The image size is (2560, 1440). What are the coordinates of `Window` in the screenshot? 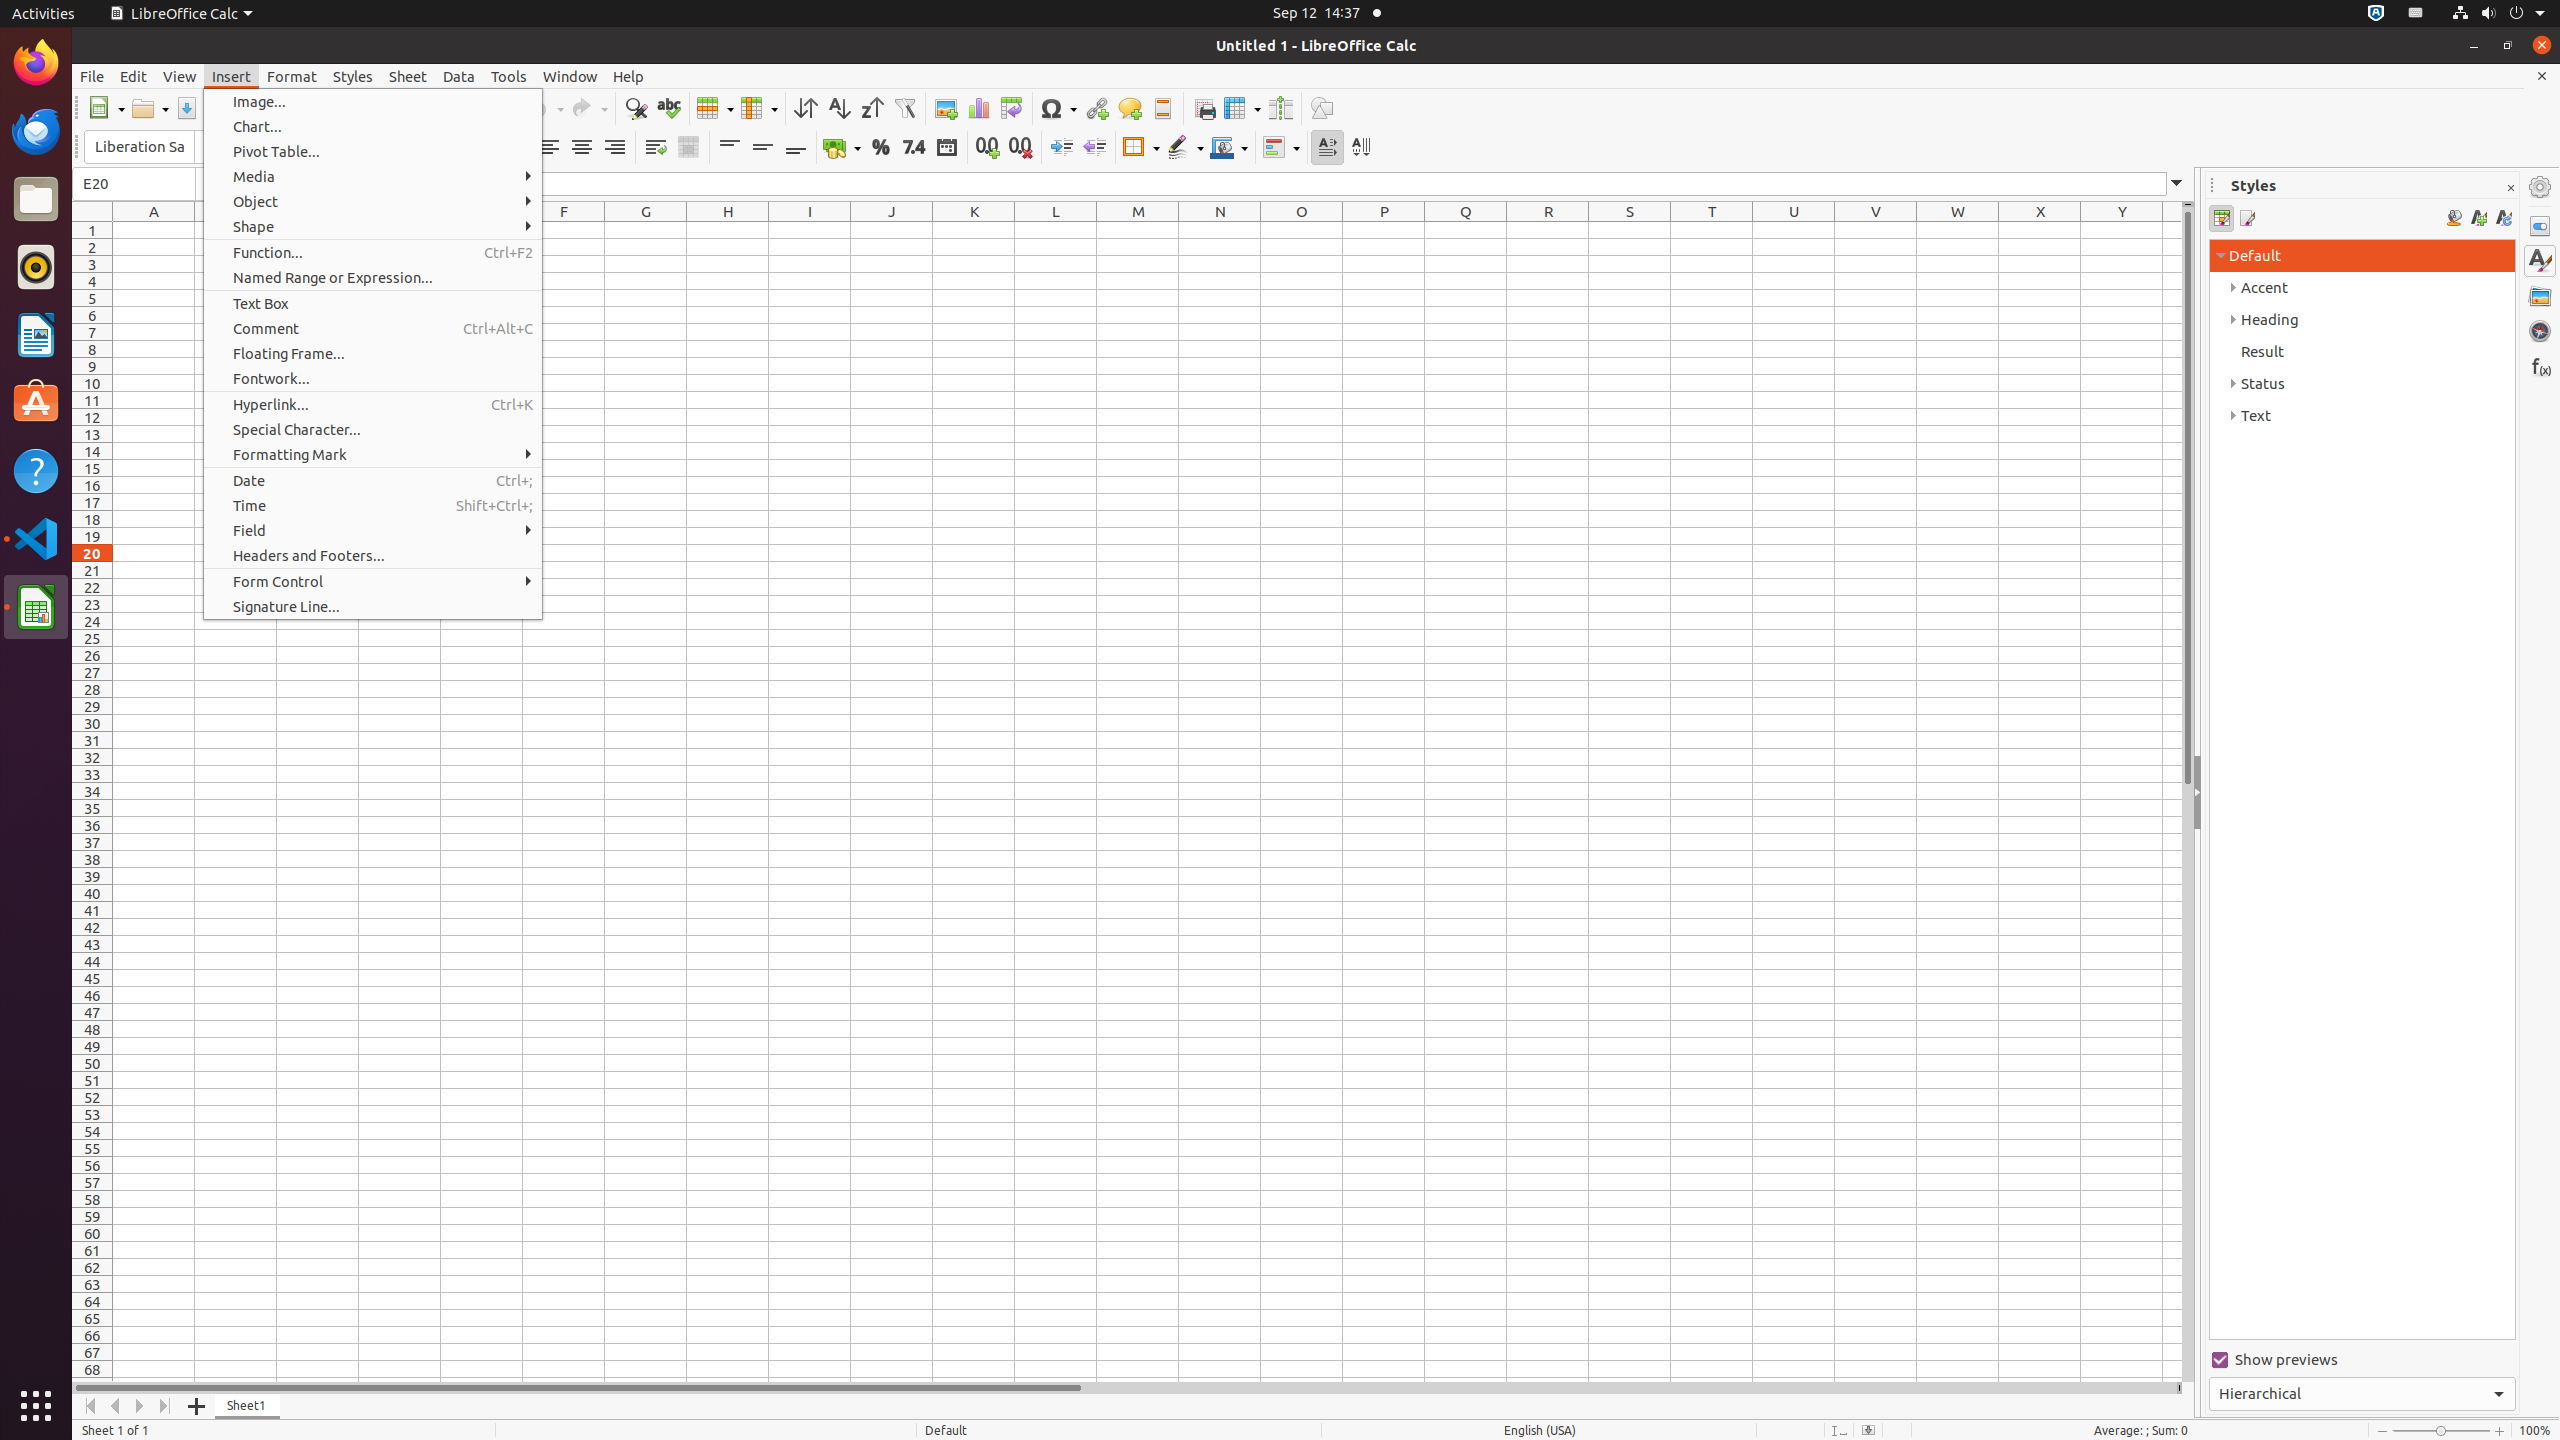 It's located at (570, 76).